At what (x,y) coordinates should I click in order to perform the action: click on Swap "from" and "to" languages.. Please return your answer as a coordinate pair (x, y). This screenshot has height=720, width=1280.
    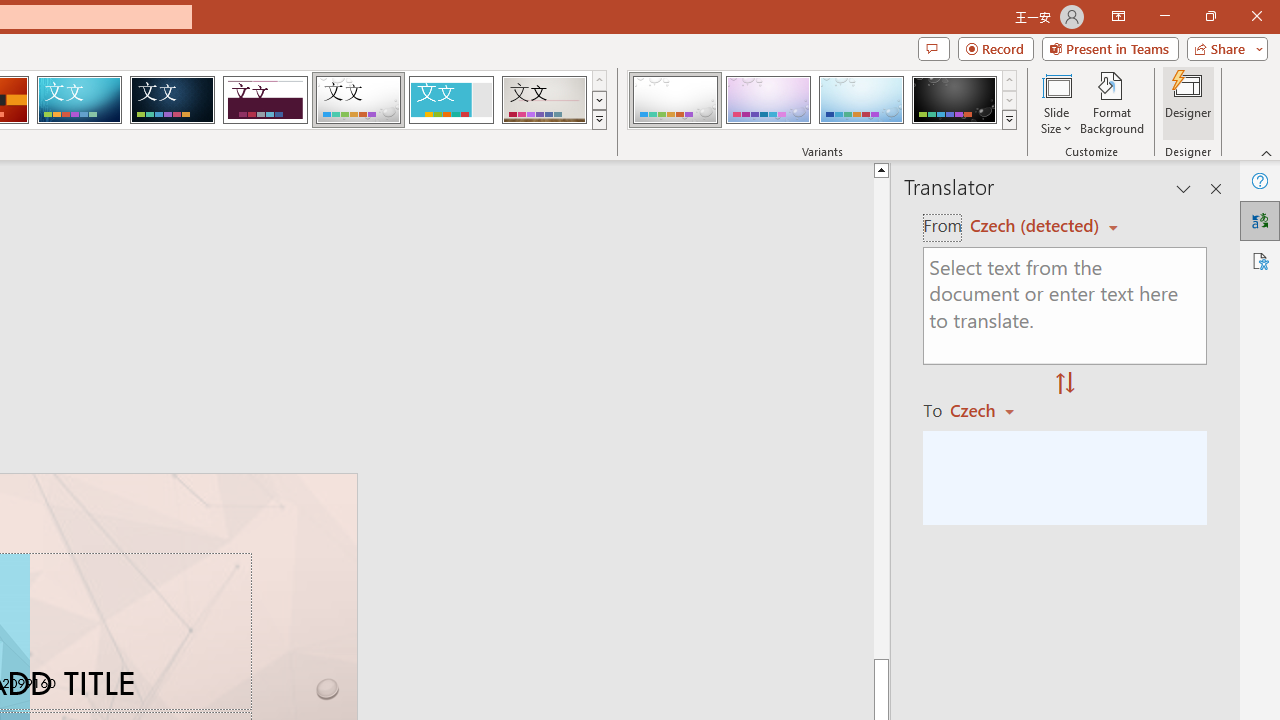
    Looking at the image, I should click on (1065, 384).